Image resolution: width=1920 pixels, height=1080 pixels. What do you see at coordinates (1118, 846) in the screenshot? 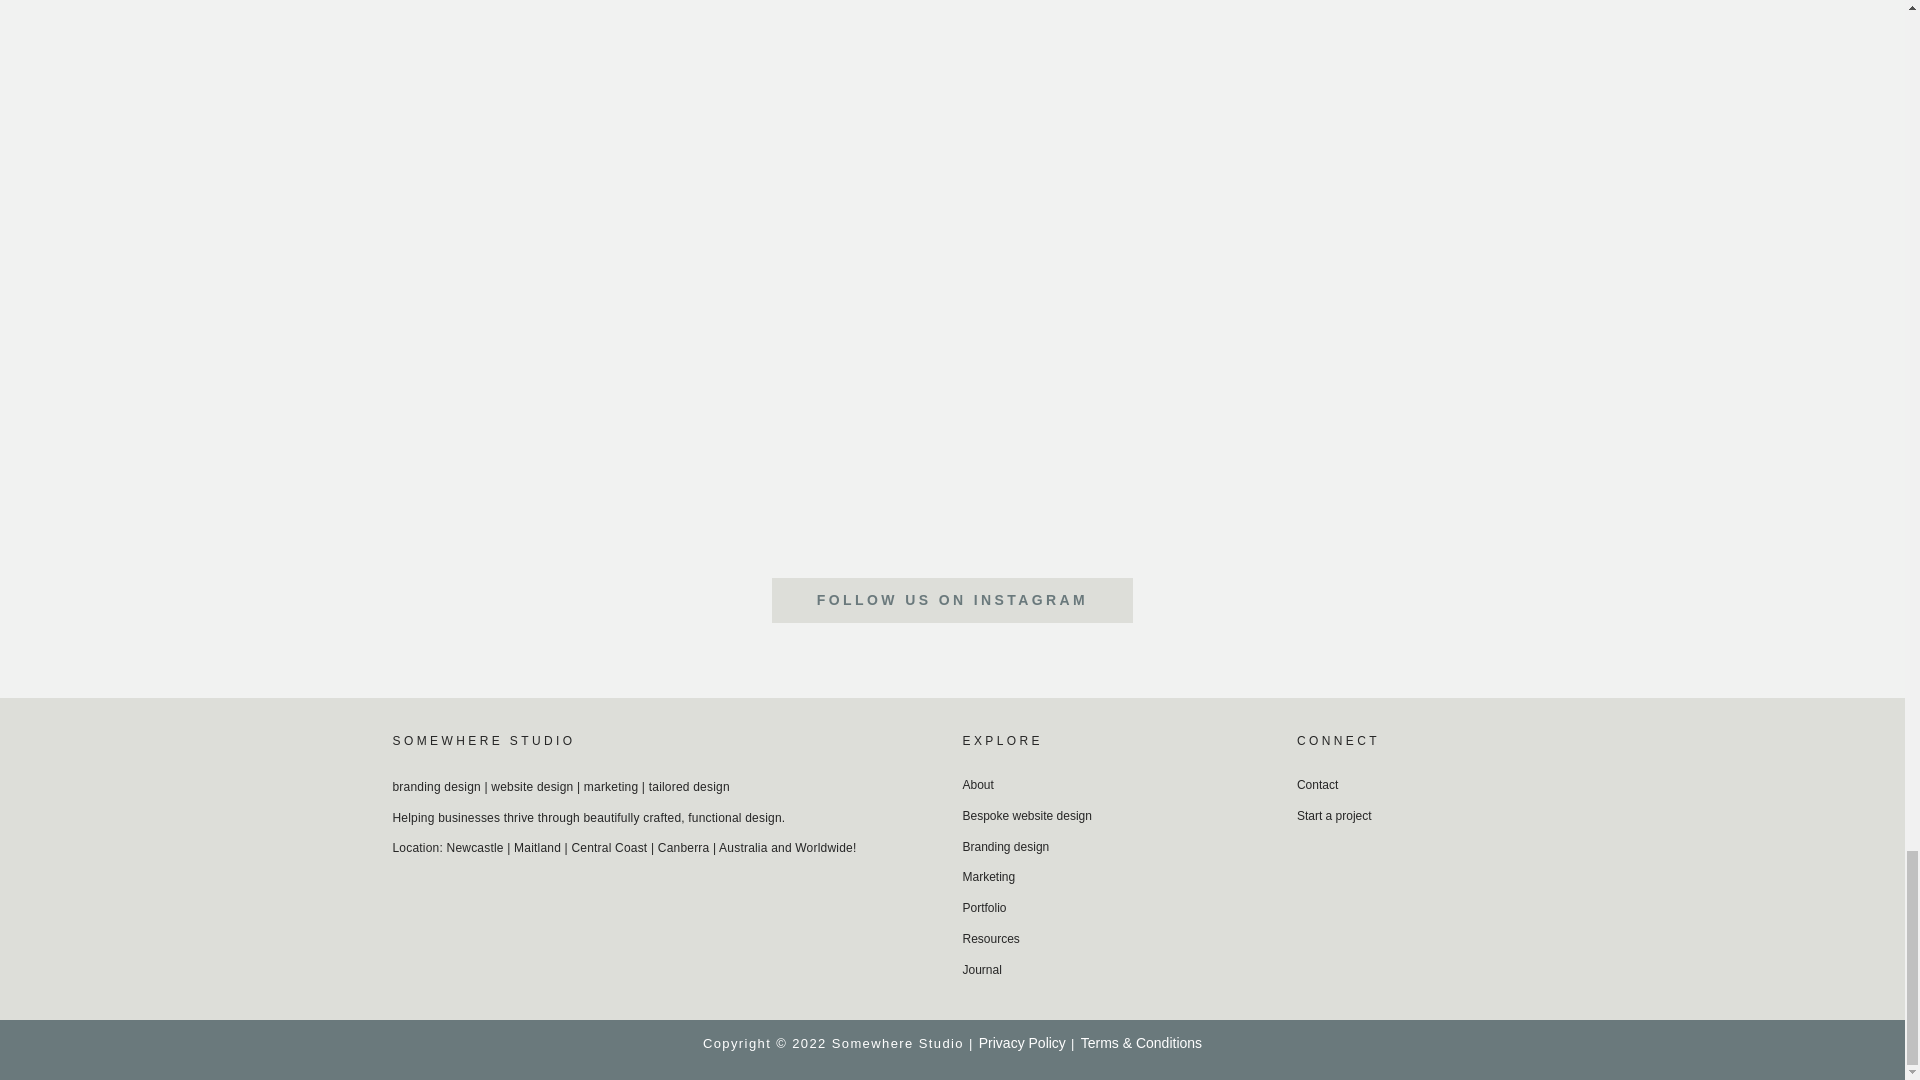
I see `Branding design` at bounding box center [1118, 846].